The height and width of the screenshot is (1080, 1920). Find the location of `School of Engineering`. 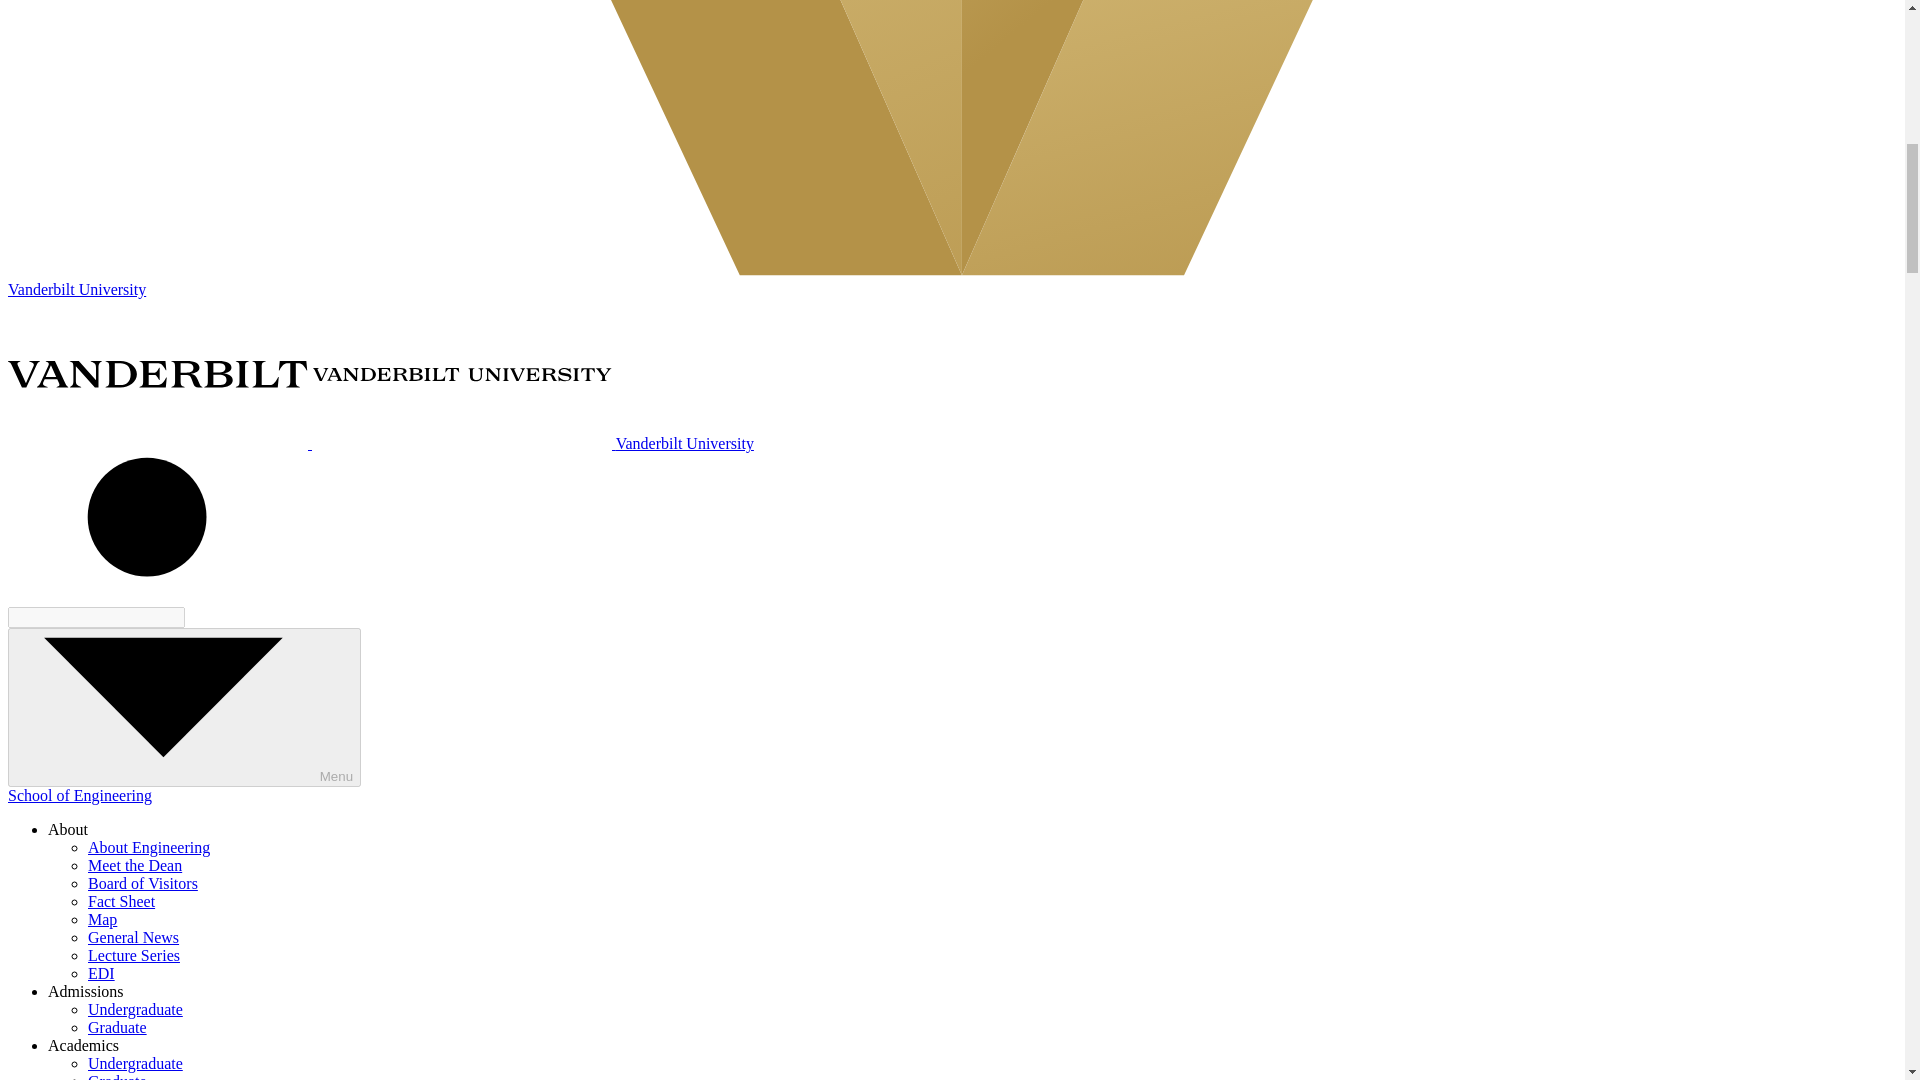

School of Engineering is located at coordinates (79, 795).